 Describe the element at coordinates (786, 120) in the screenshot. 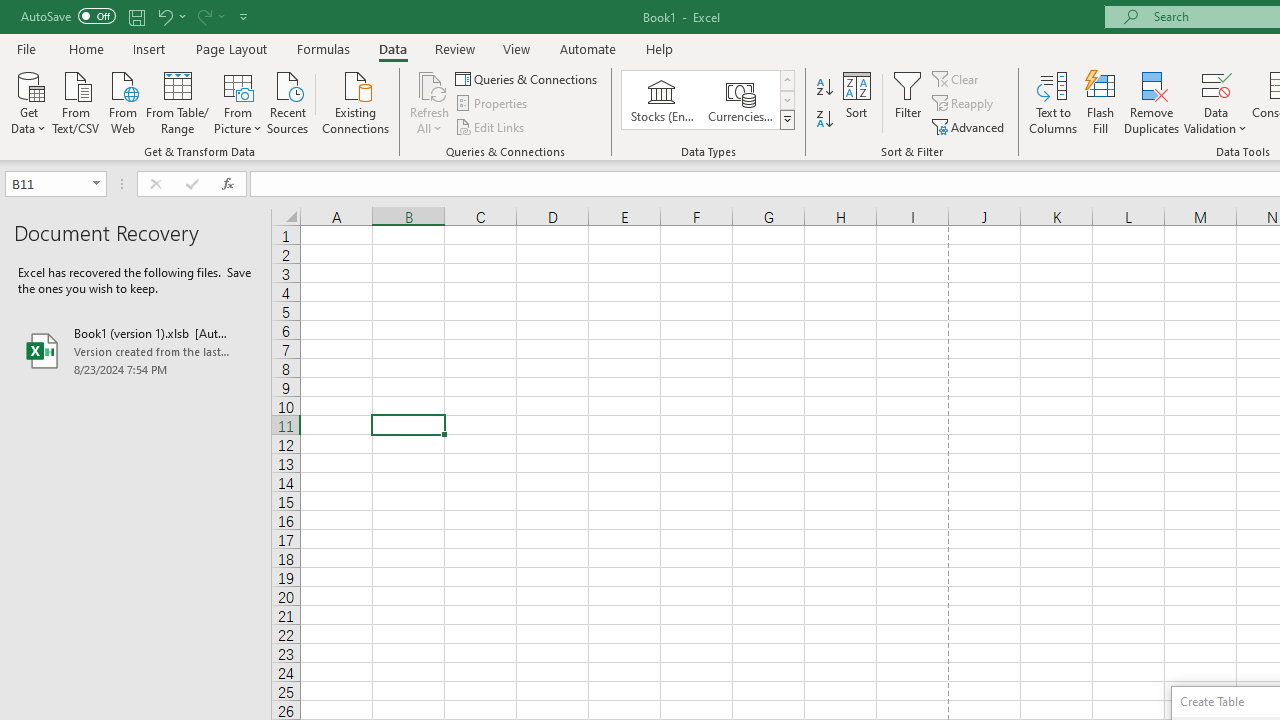

I see `Data Types` at that location.